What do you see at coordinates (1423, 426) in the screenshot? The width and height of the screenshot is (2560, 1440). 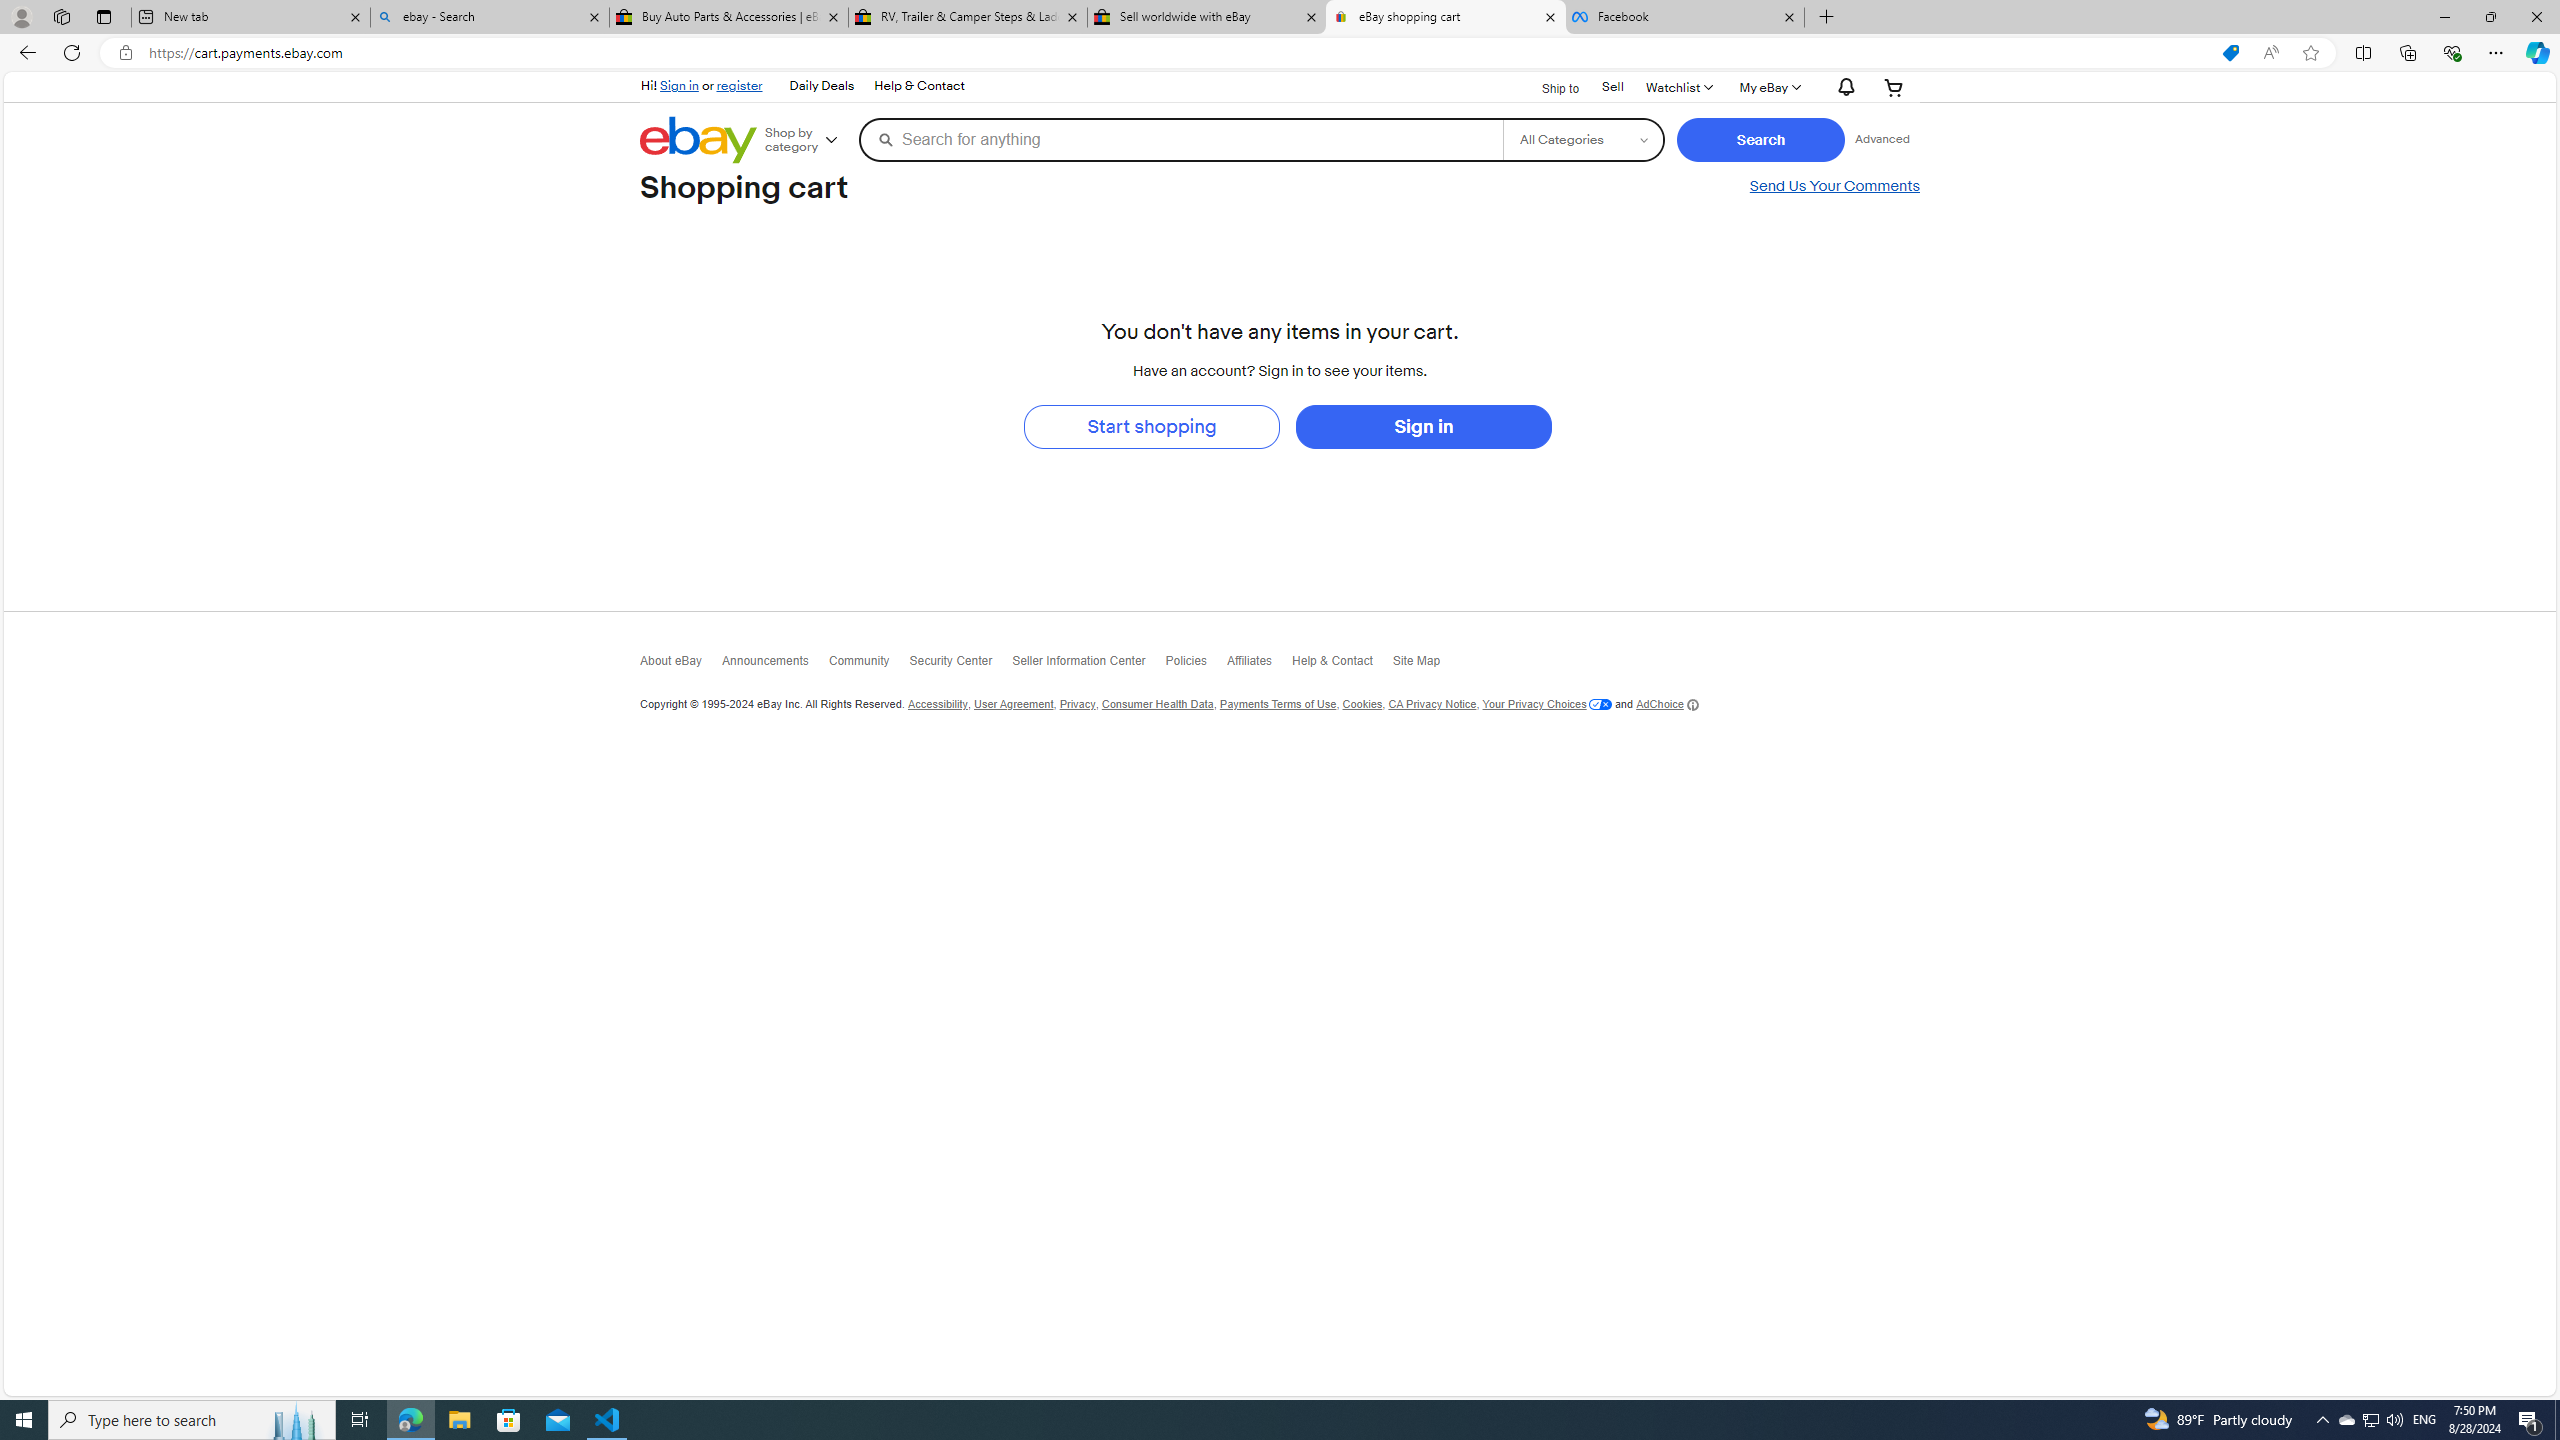 I see `Sign in` at bounding box center [1423, 426].